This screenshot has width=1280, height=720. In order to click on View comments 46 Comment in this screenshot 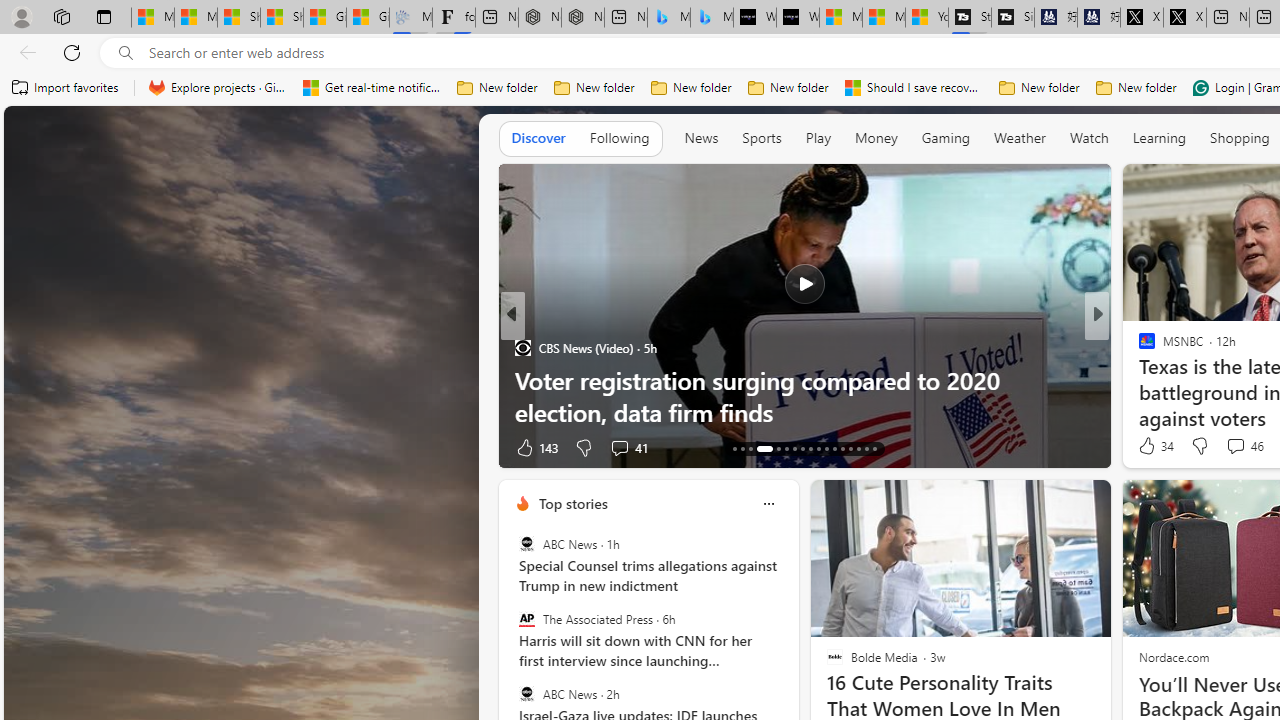, I will do `click(1244, 446)`.